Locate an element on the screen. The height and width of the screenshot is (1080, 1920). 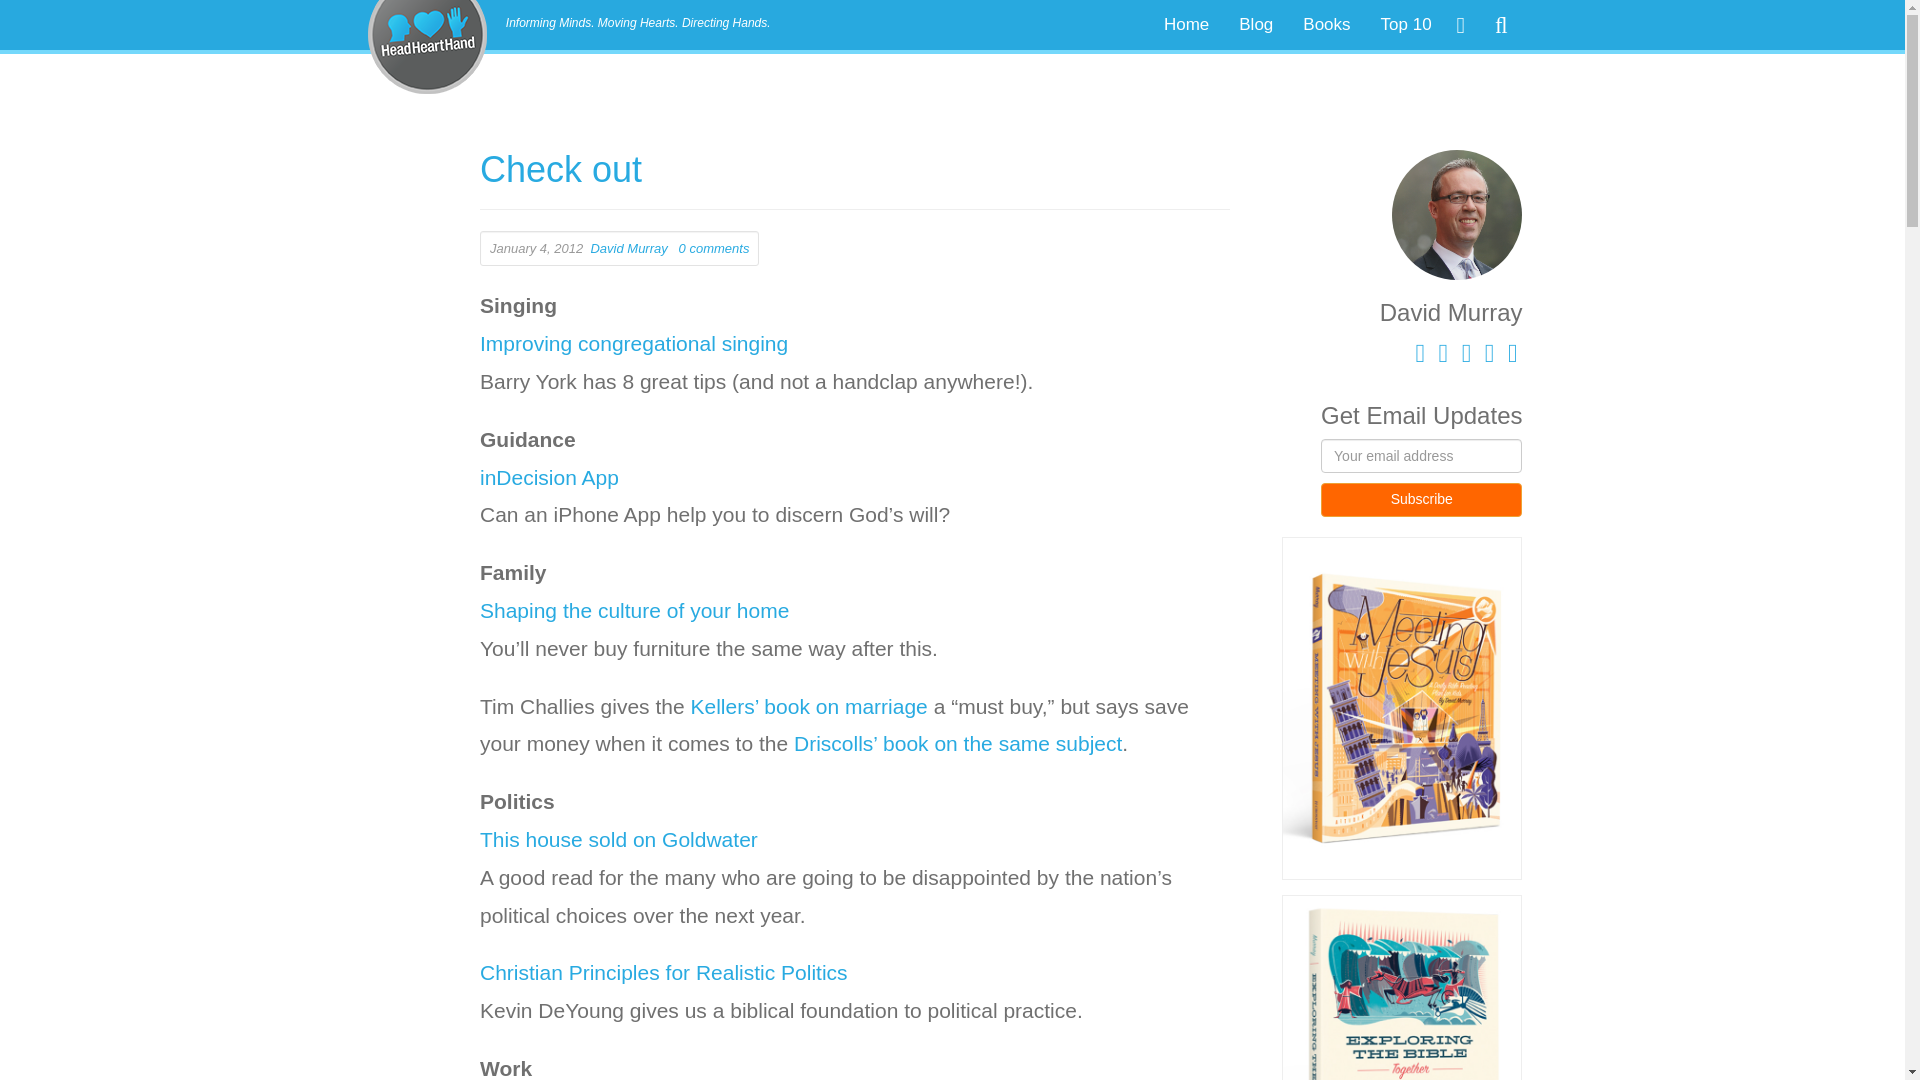
Christian Principles for Realistic Politics is located at coordinates (664, 972).